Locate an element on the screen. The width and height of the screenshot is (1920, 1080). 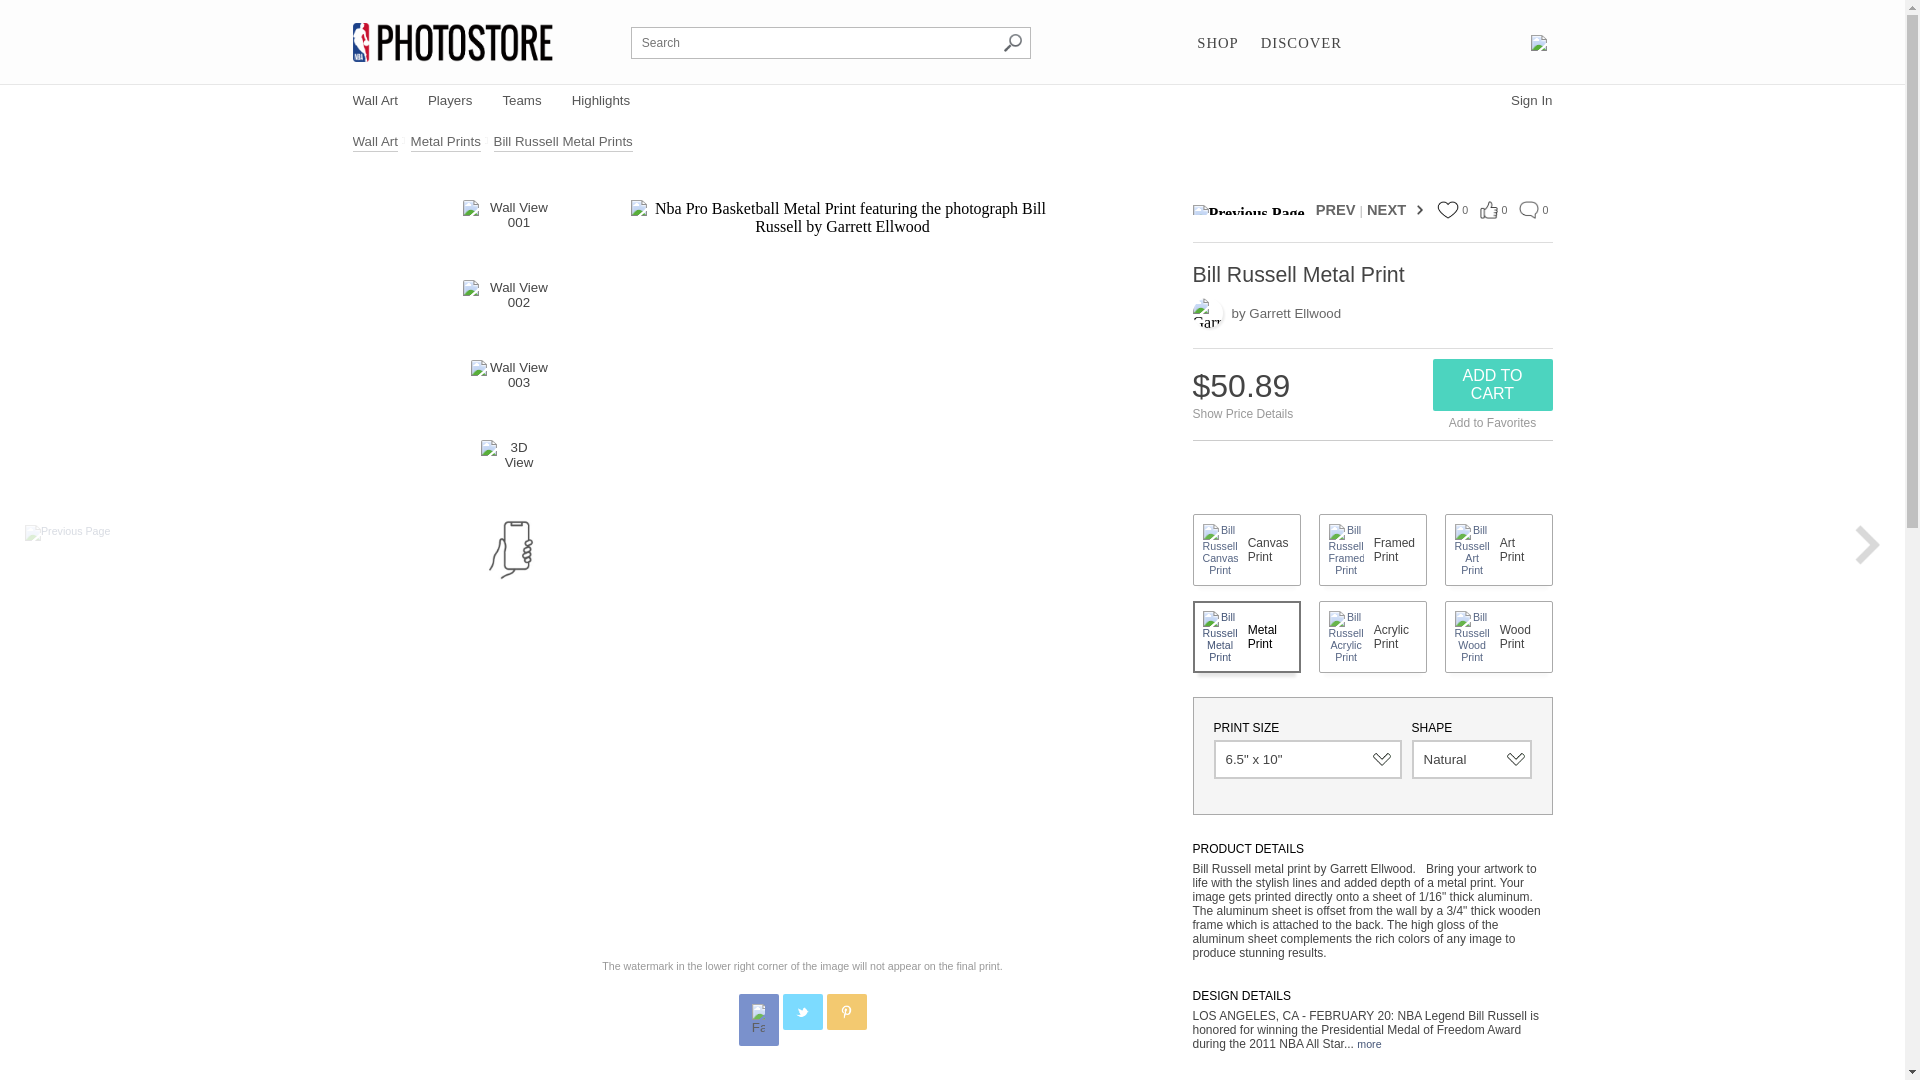
Wall View 003 is located at coordinates (510, 390).